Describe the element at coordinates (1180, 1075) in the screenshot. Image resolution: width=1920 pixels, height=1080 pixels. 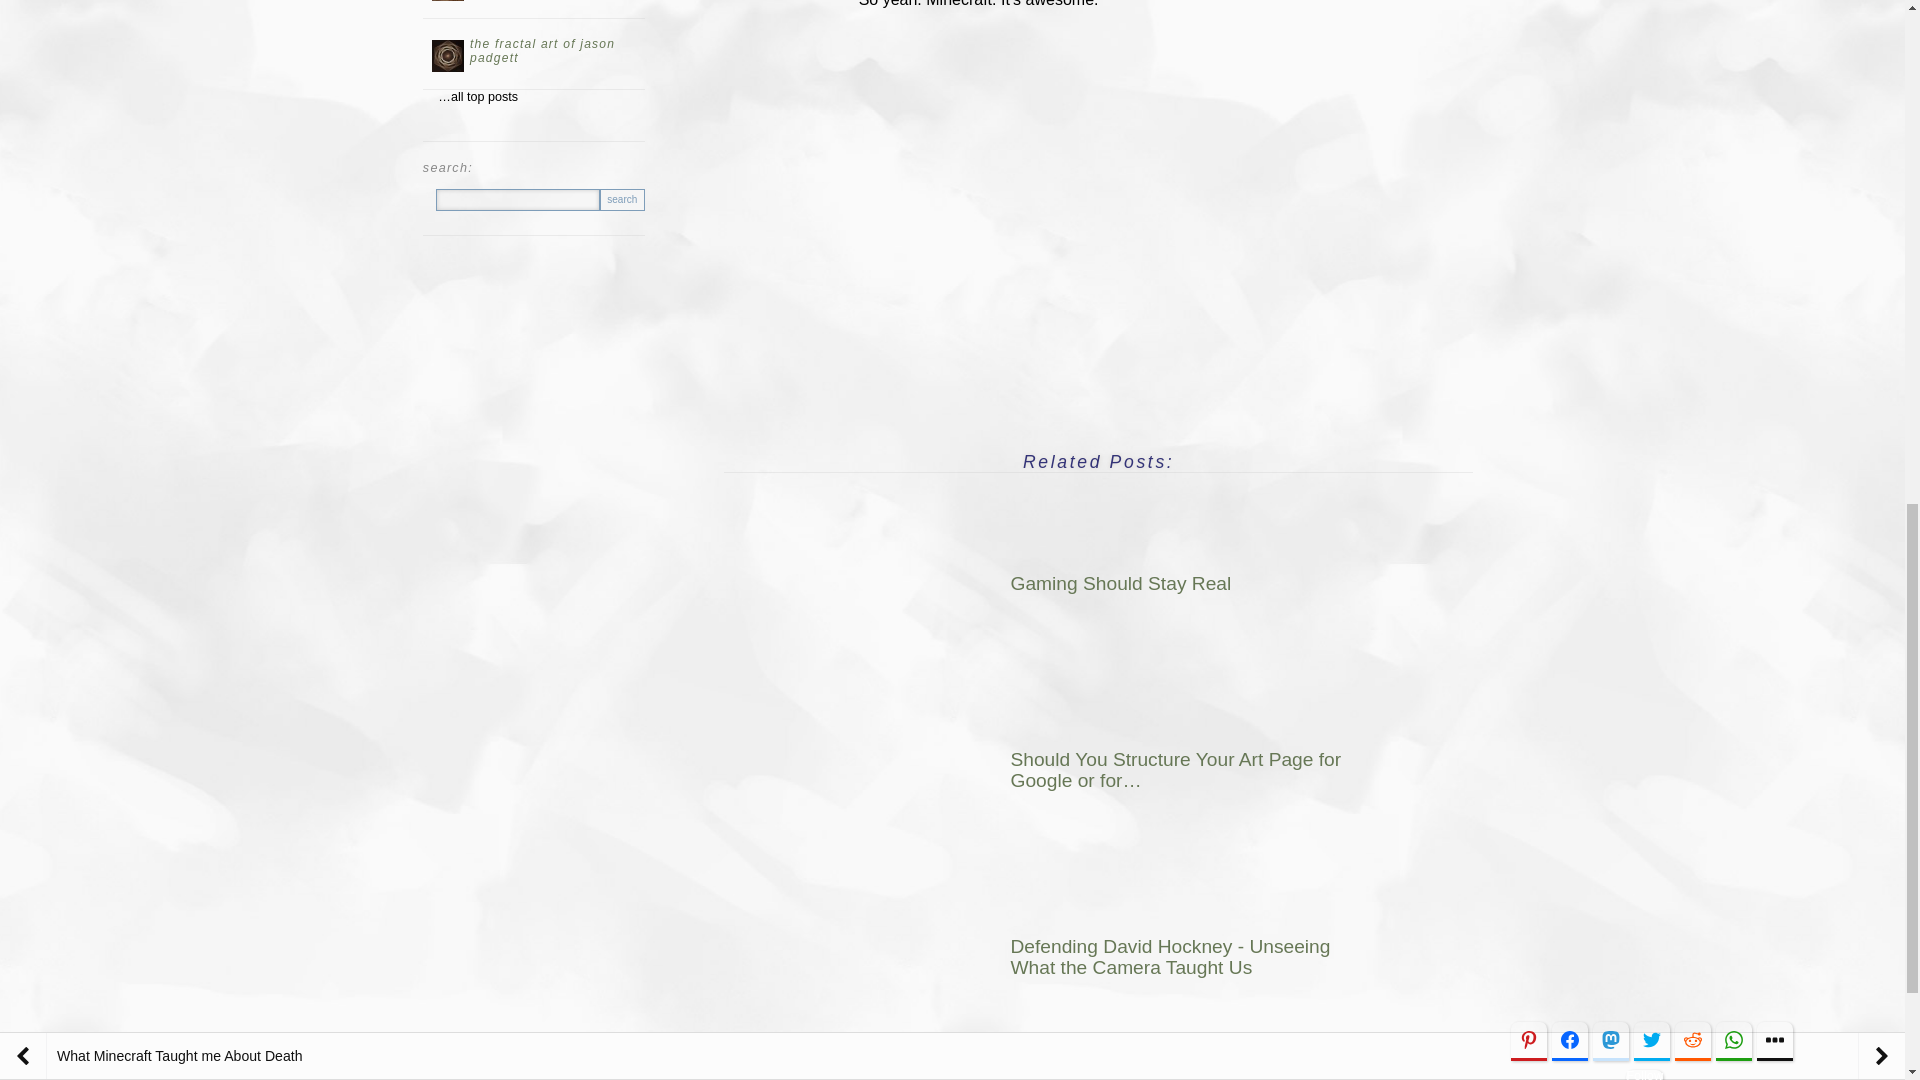
I see `Minecraft` at that location.